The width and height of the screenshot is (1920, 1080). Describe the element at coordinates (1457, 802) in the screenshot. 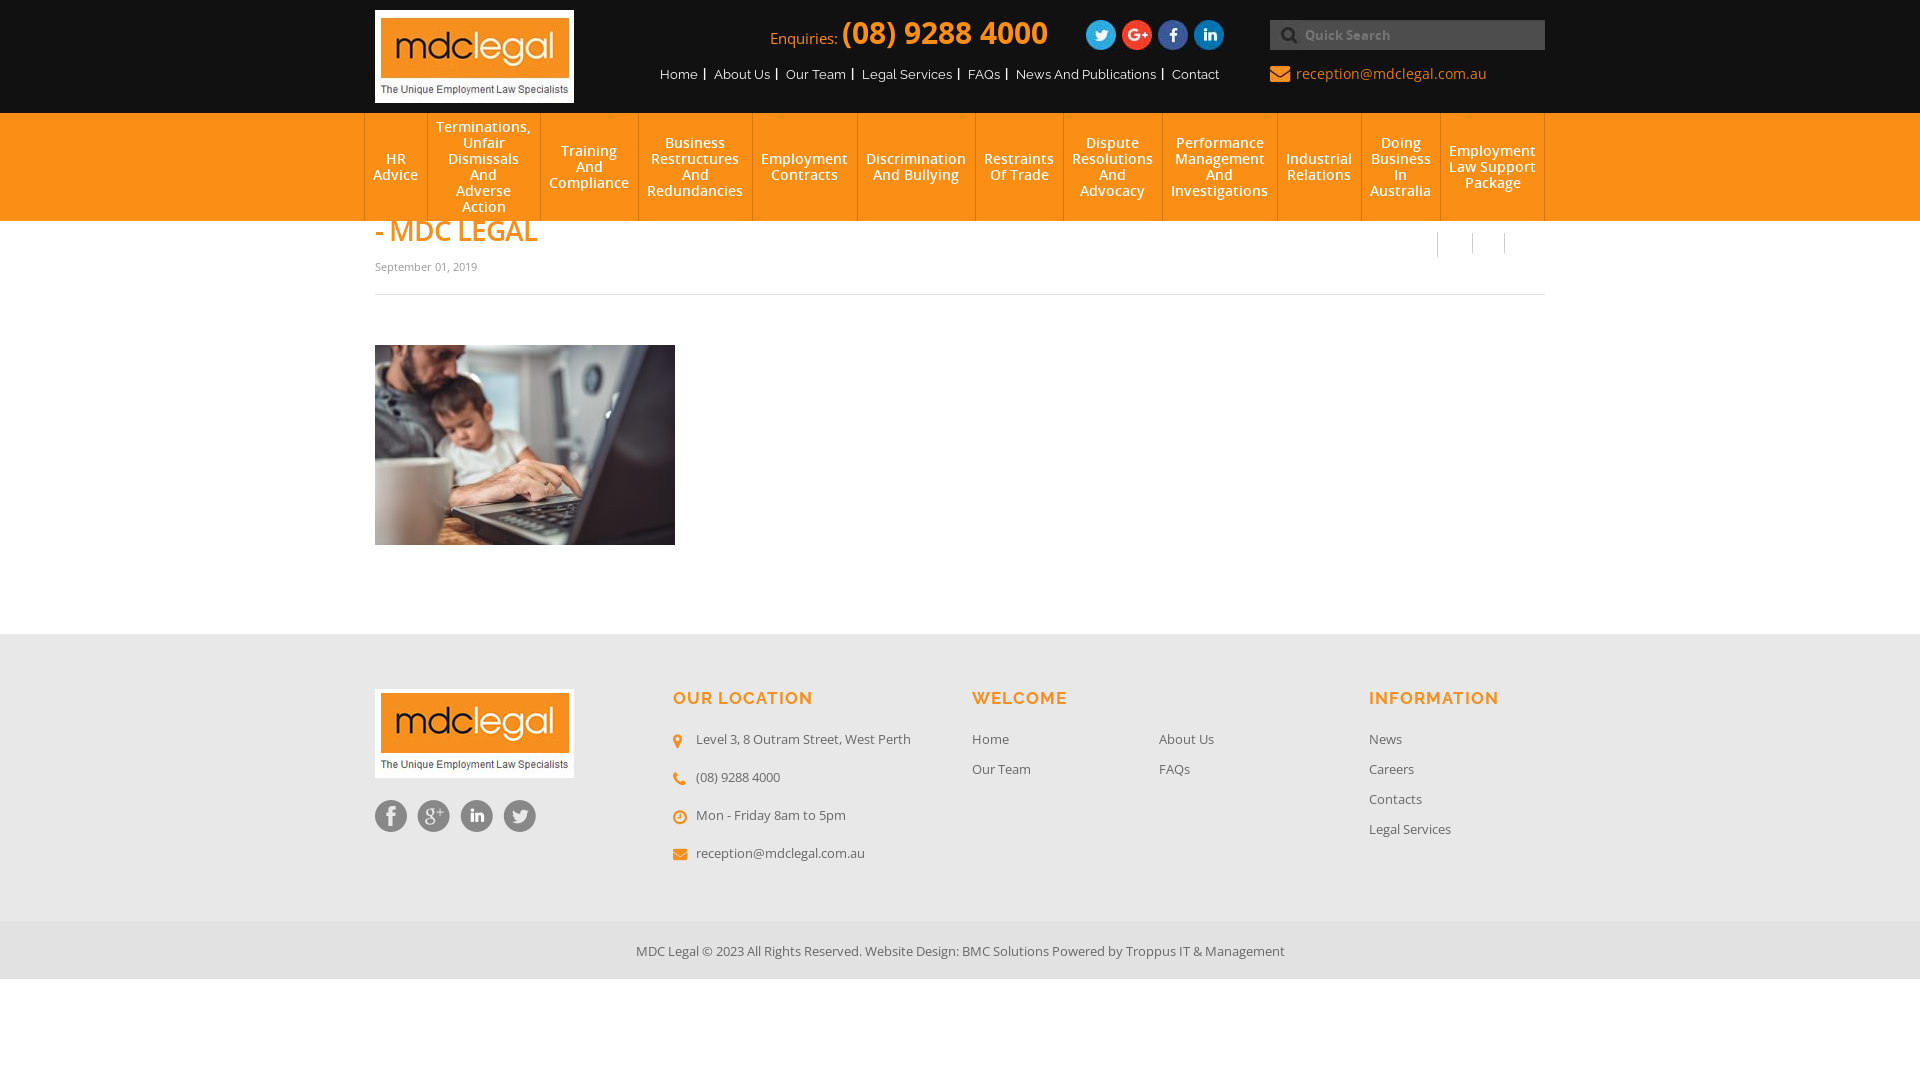

I see `Contacts` at that location.